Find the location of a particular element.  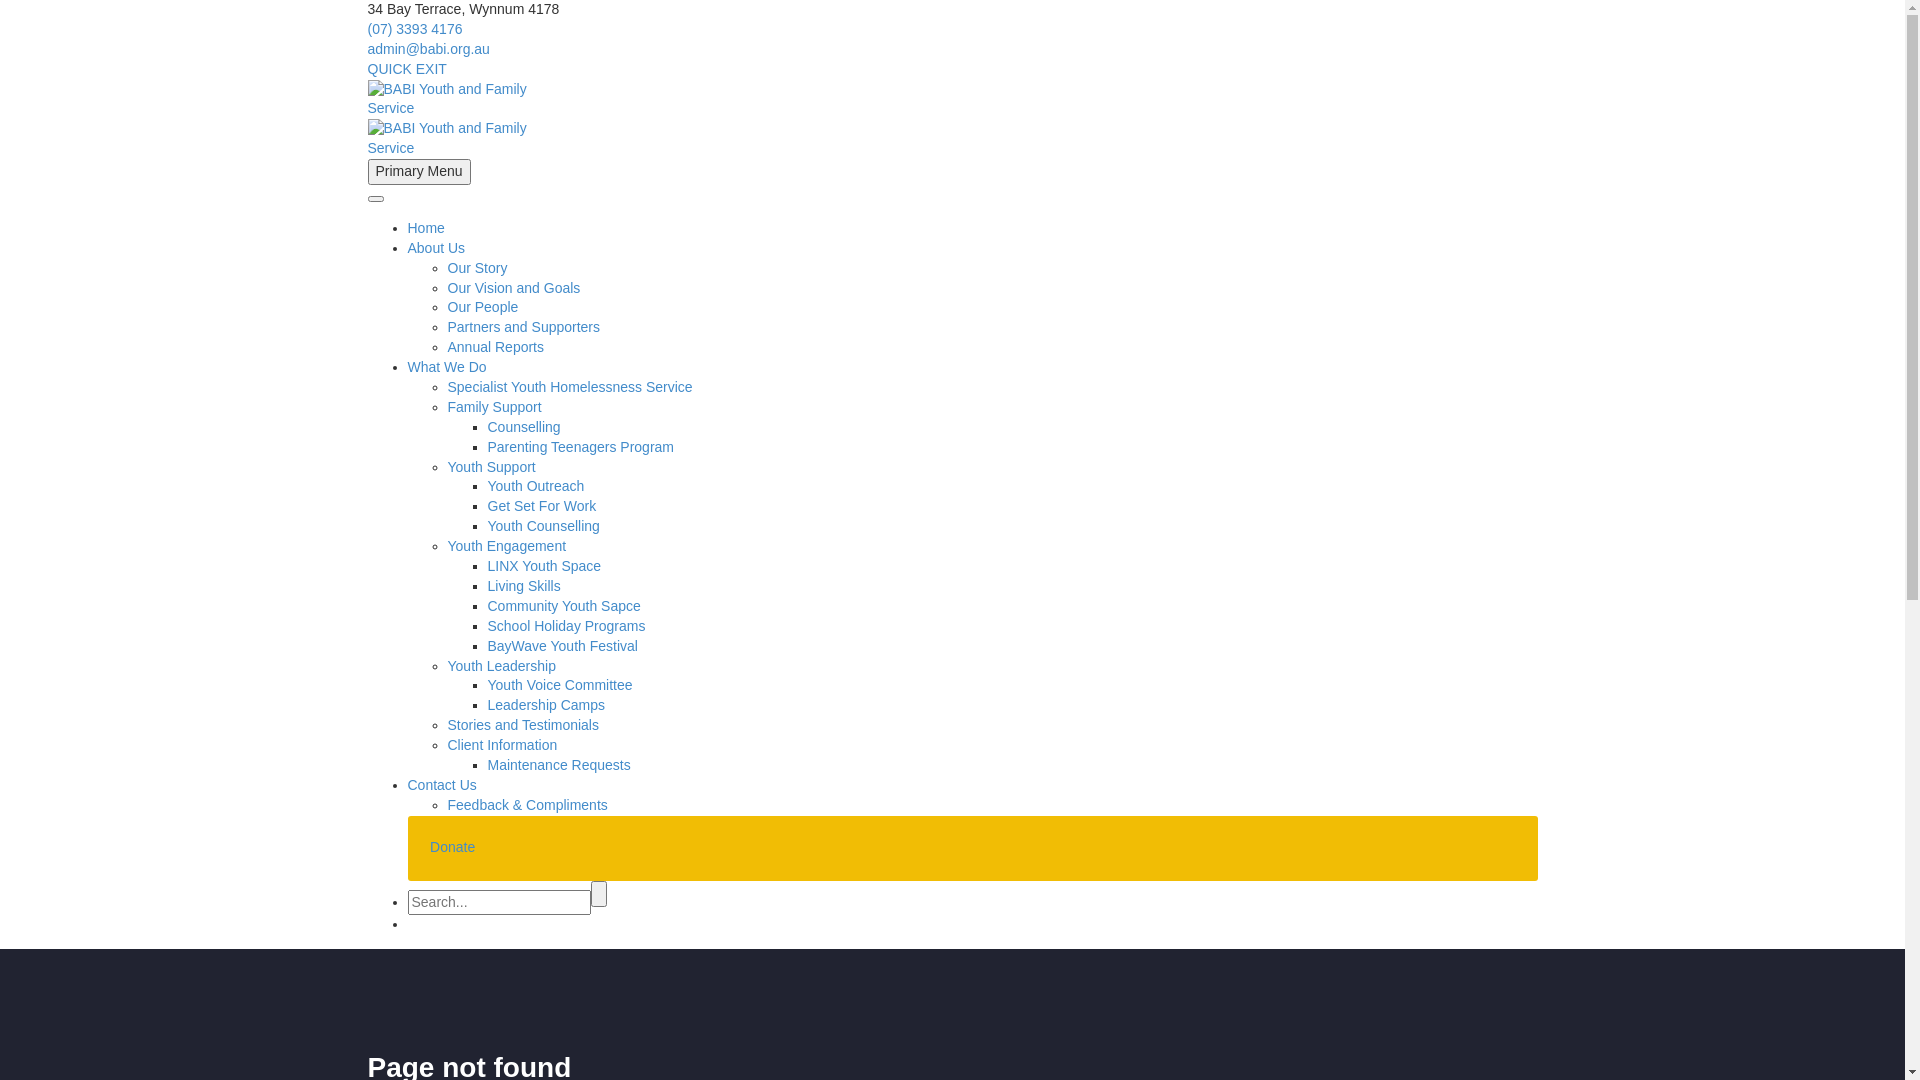

QUICK EXIT is located at coordinates (408, 69).